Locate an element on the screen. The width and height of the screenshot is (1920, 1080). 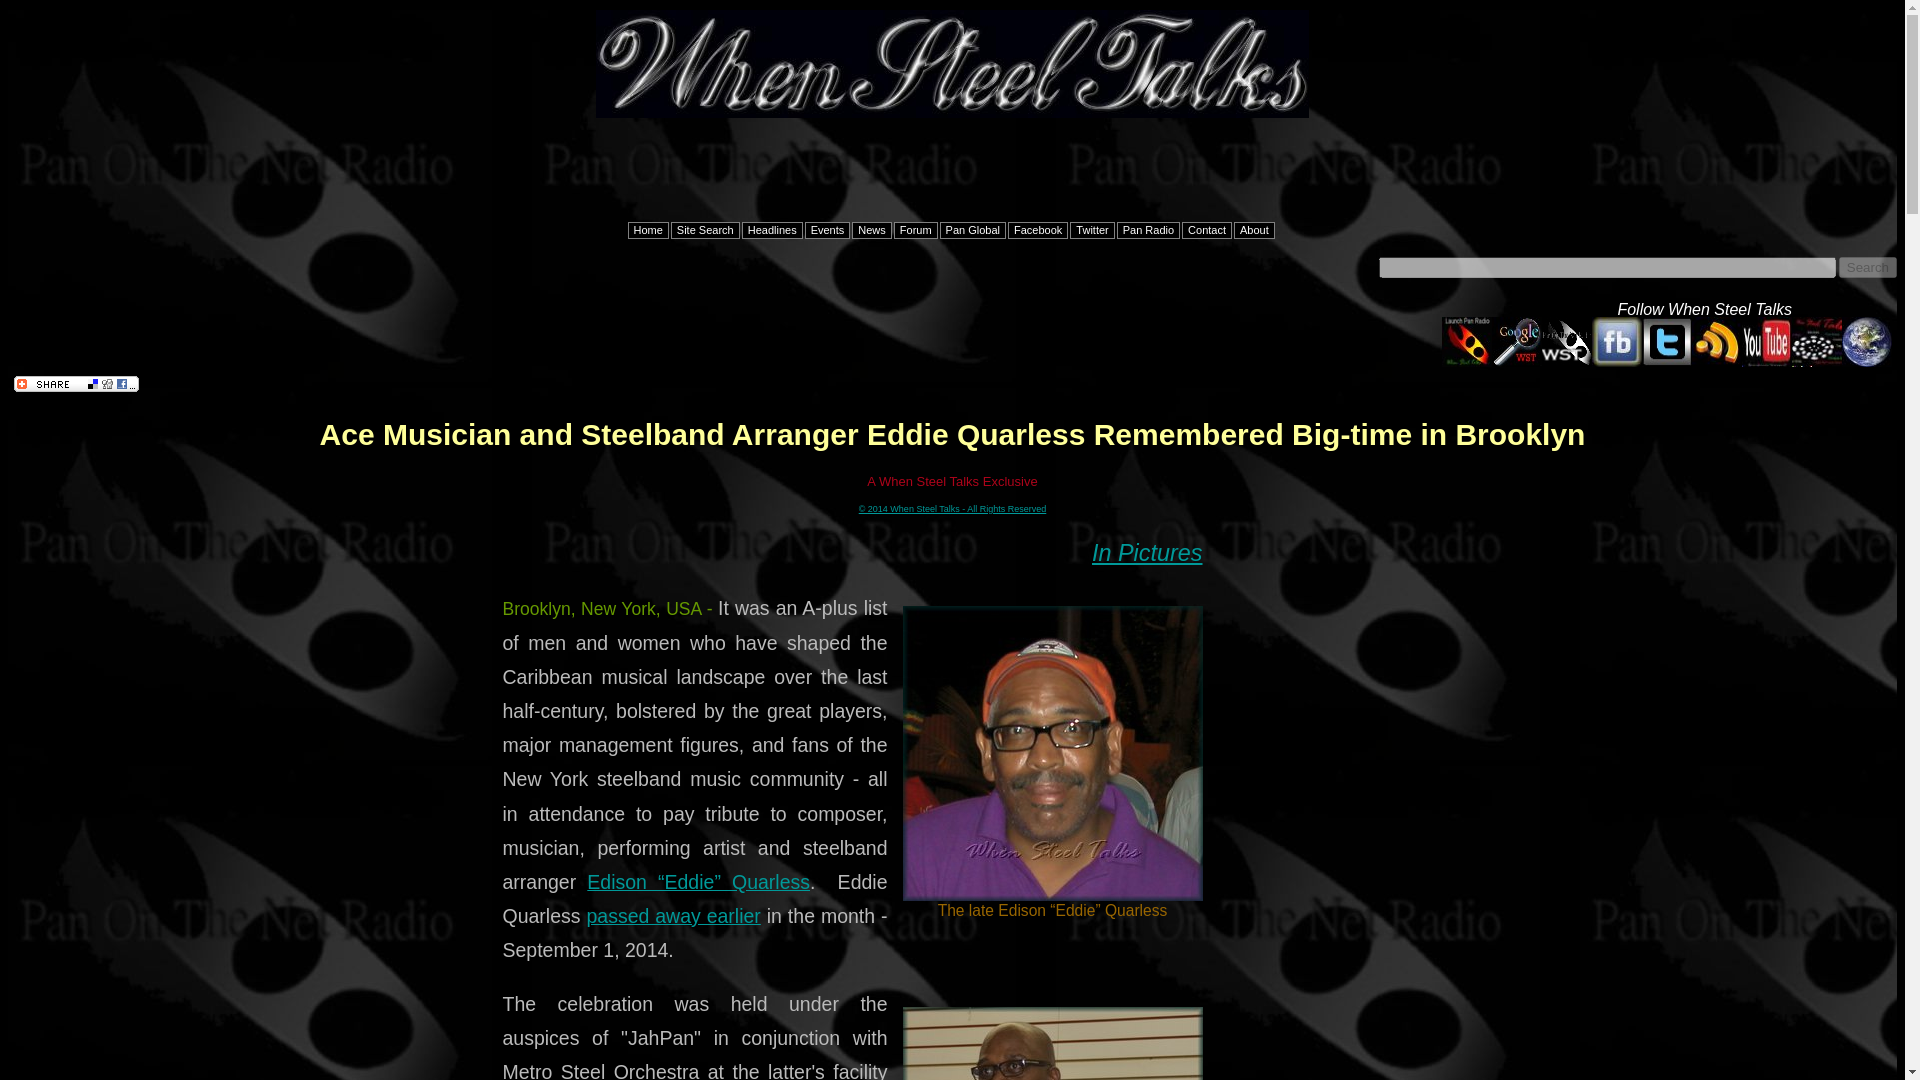
About is located at coordinates (1254, 230).